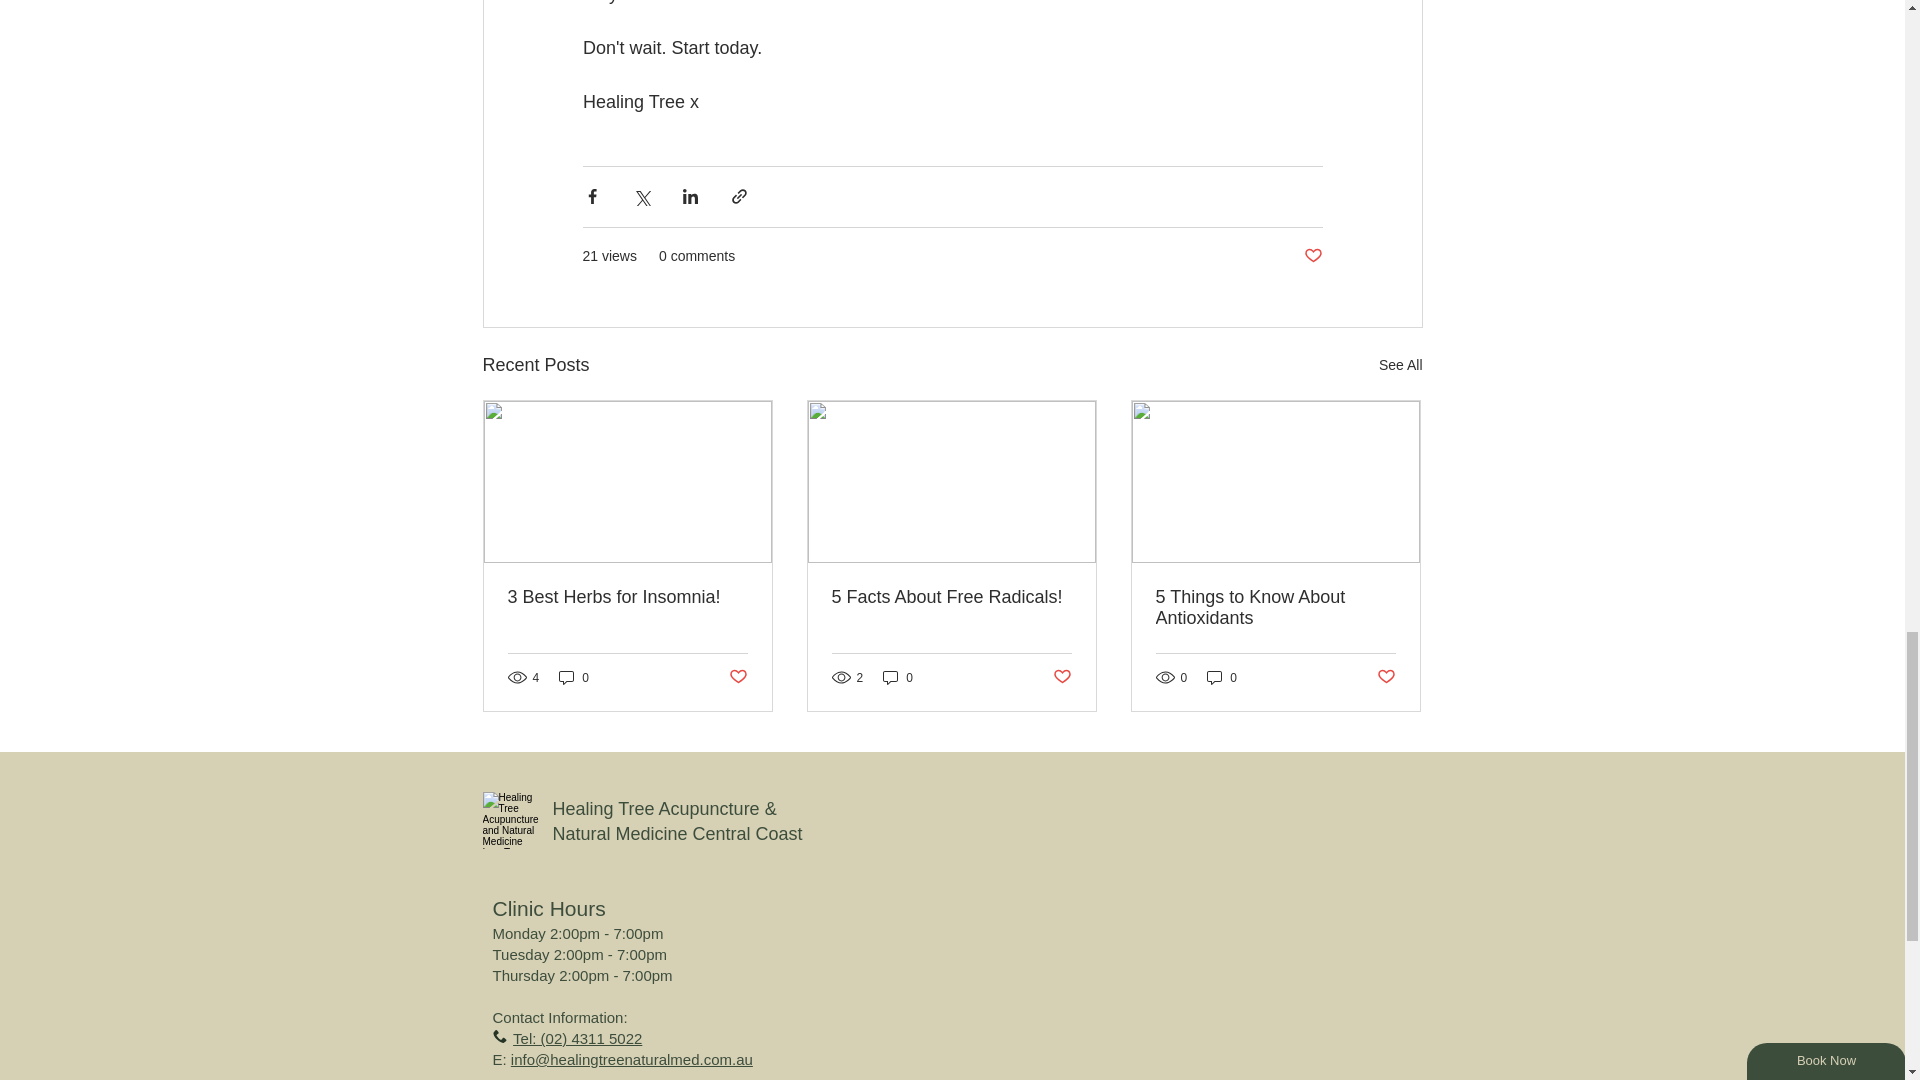 This screenshot has width=1920, height=1080. Describe the element at coordinates (1312, 256) in the screenshot. I see `Post not marked as liked` at that location.